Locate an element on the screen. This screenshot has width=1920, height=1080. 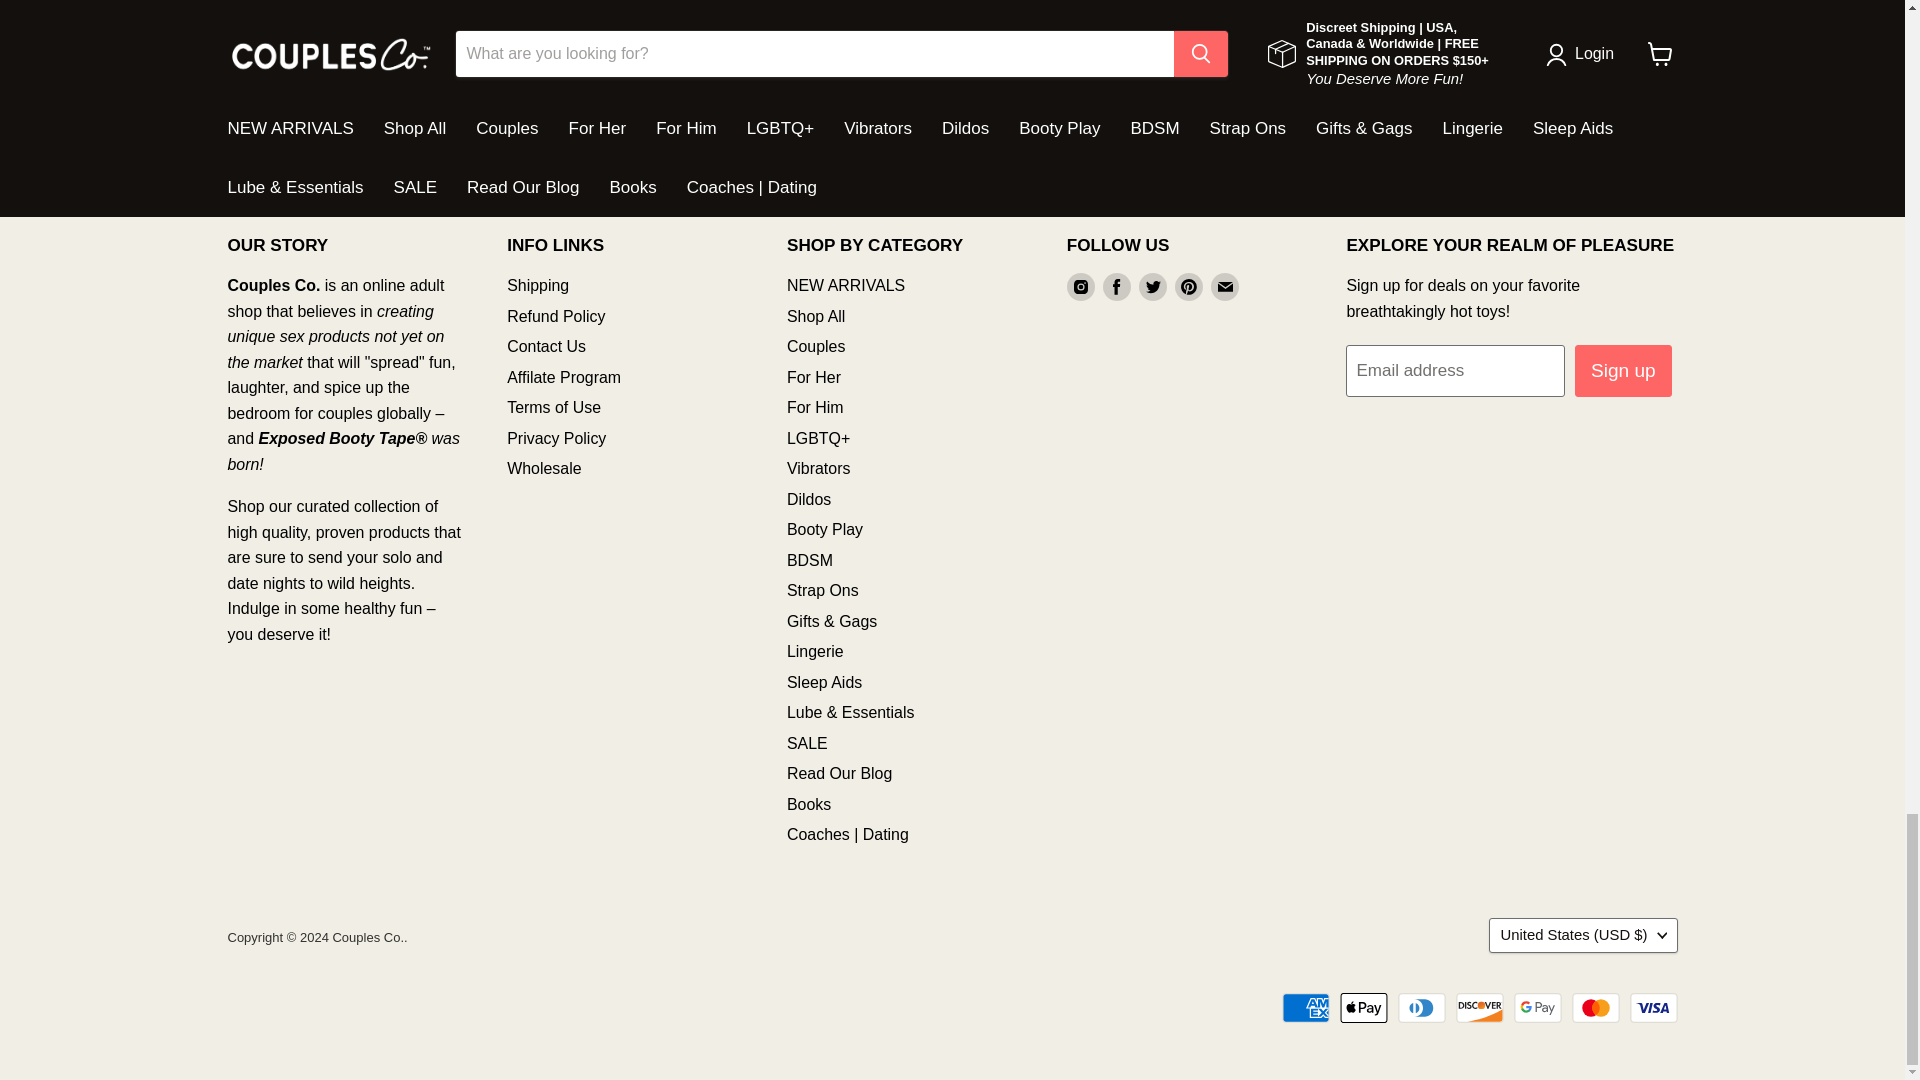
Email is located at coordinates (1224, 287).